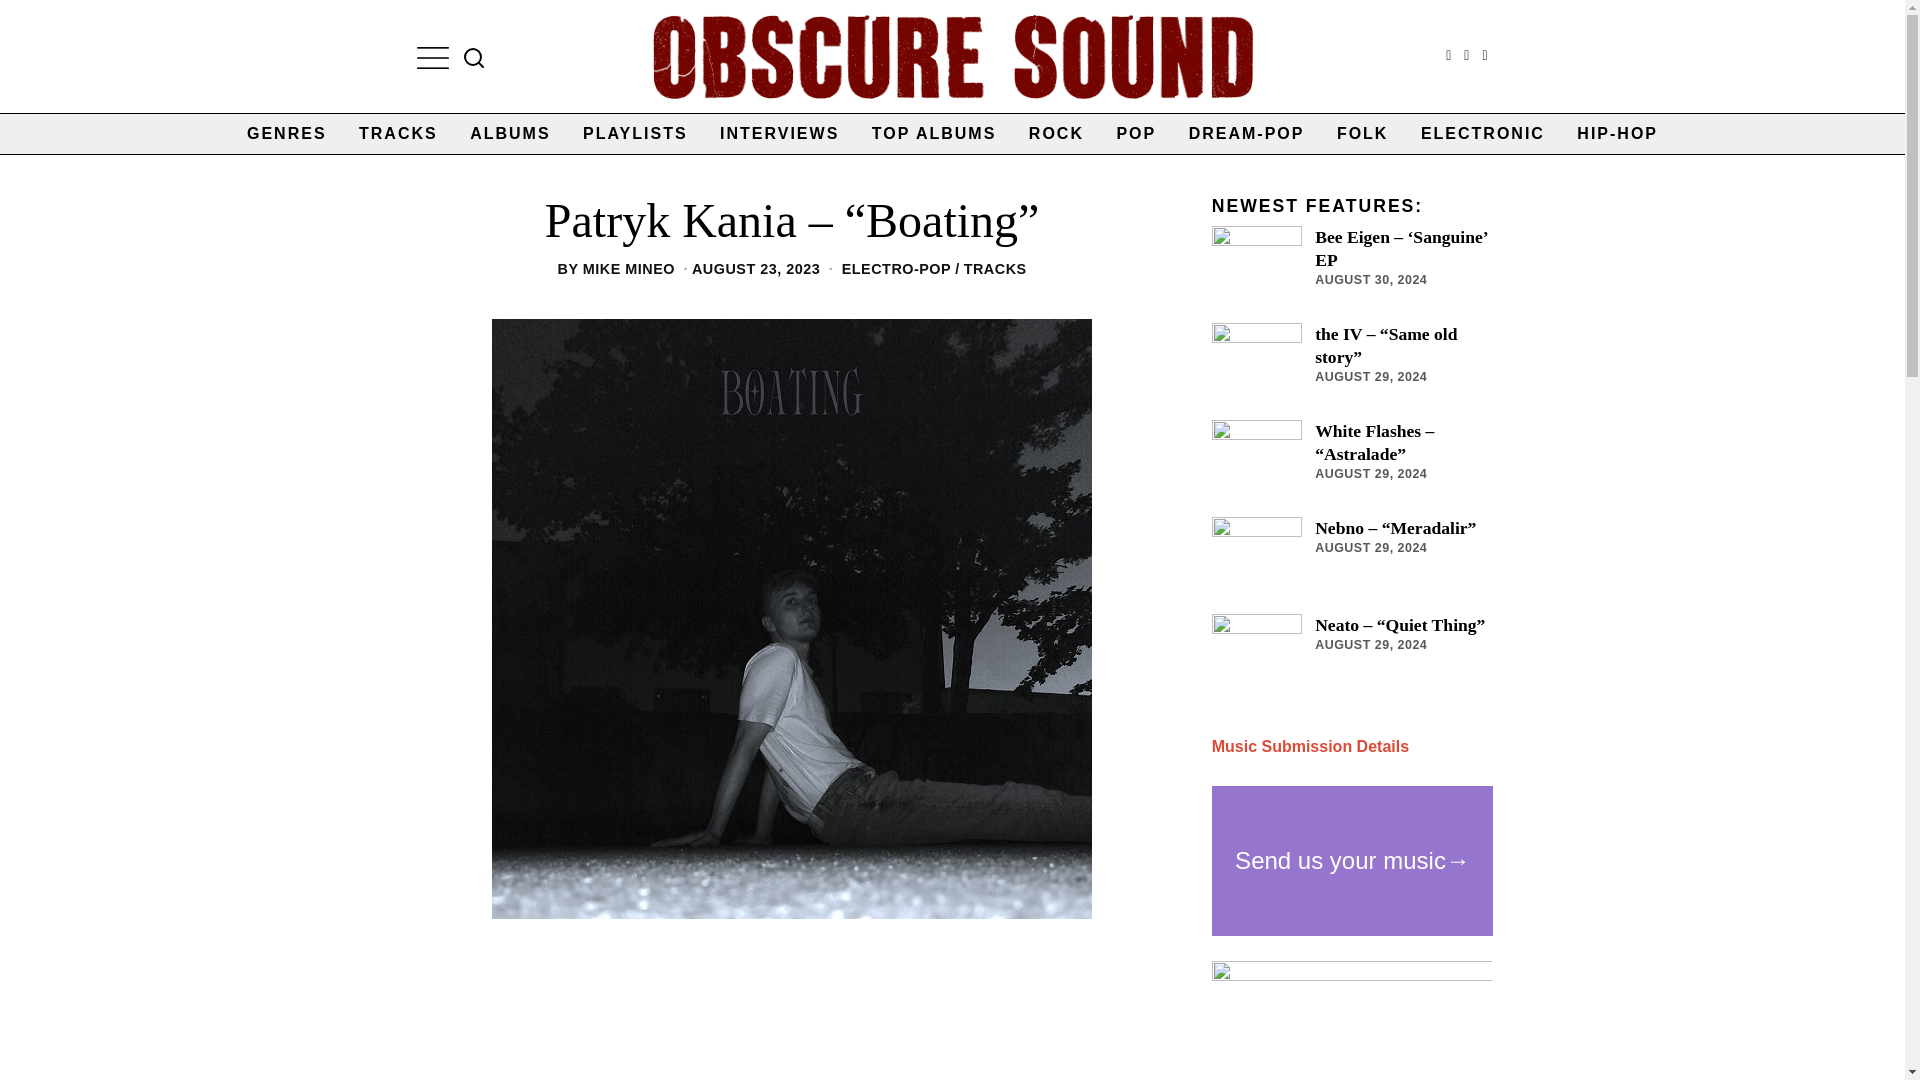 The image size is (1920, 1080). Describe the element at coordinates (398, 134) in the screenshot. I see `TRACKS` at that location.